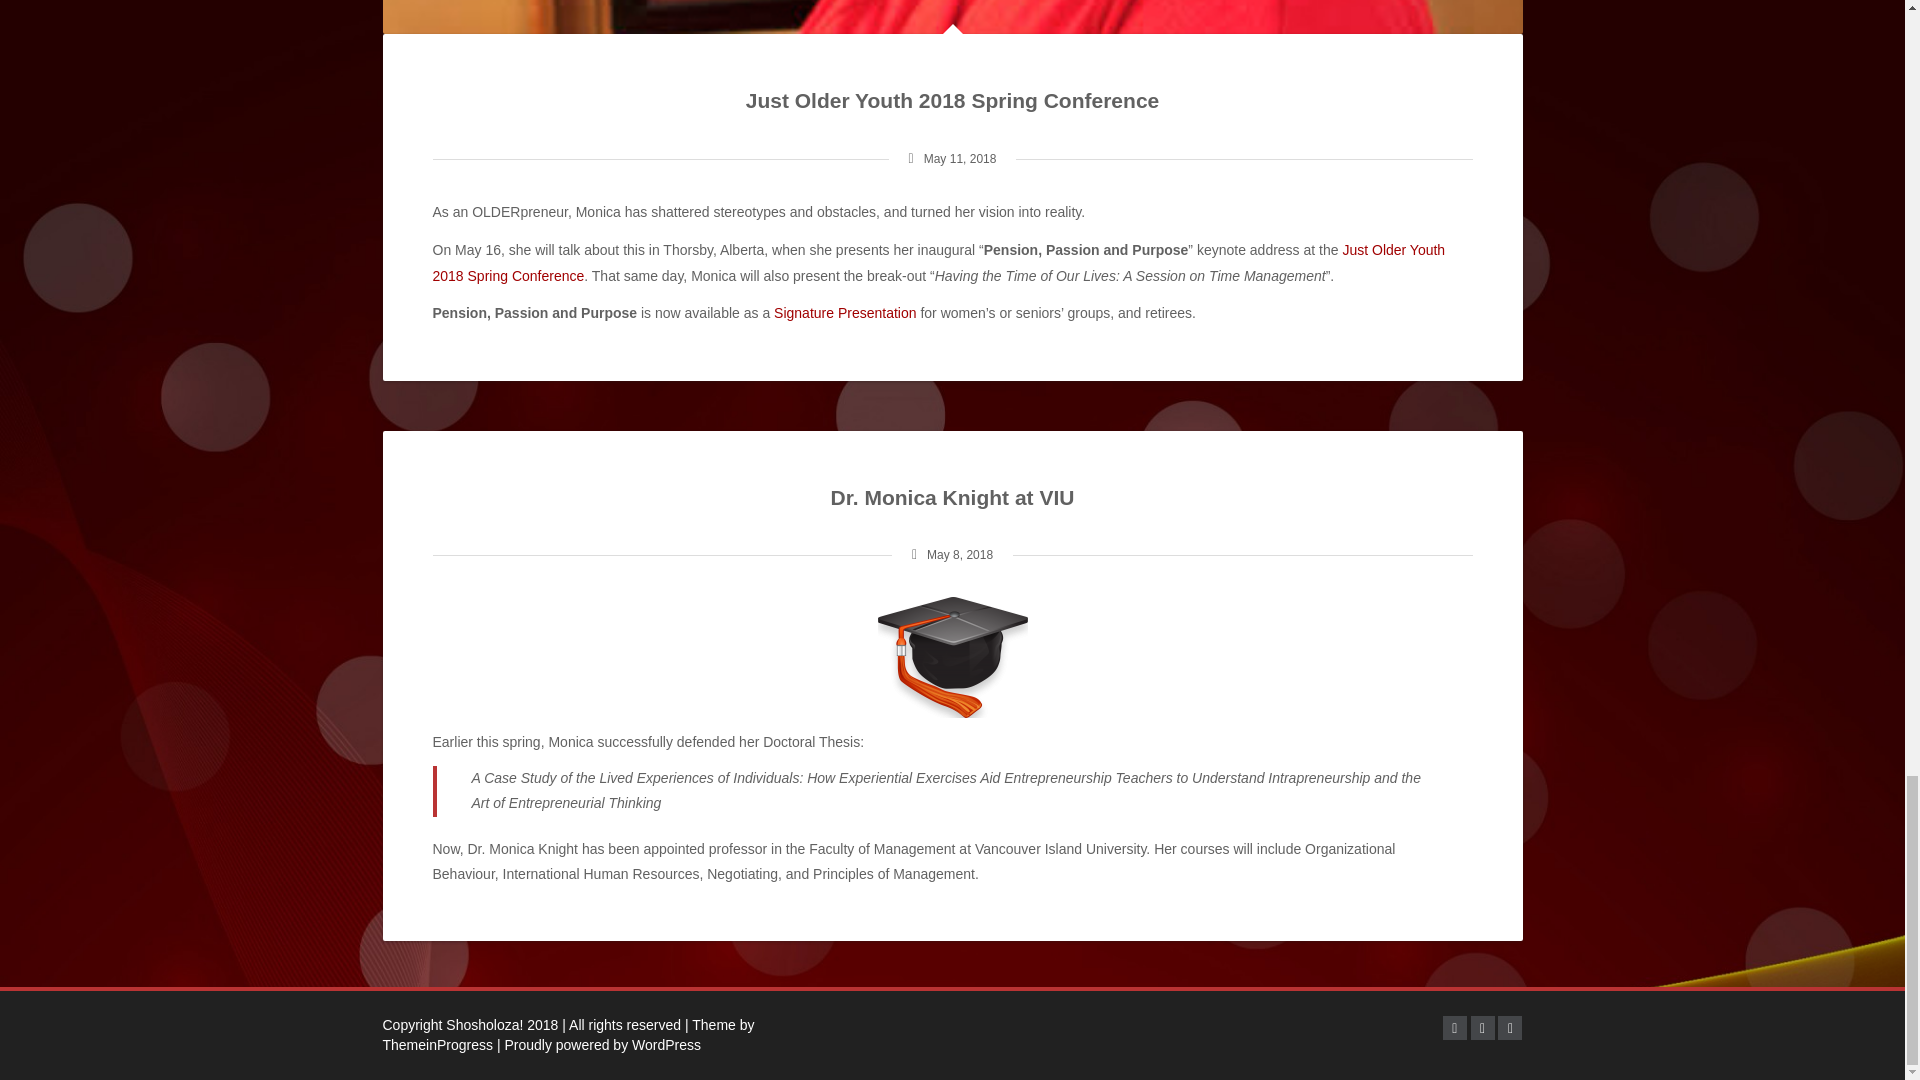 Image resolution: width=1920 pixels, height=1080 pixels. What do you see at coordinates (938, 262) in the screenshot?
I see `Just Older Youth 2018 Spring Conference` at bounding box center [938, 262].